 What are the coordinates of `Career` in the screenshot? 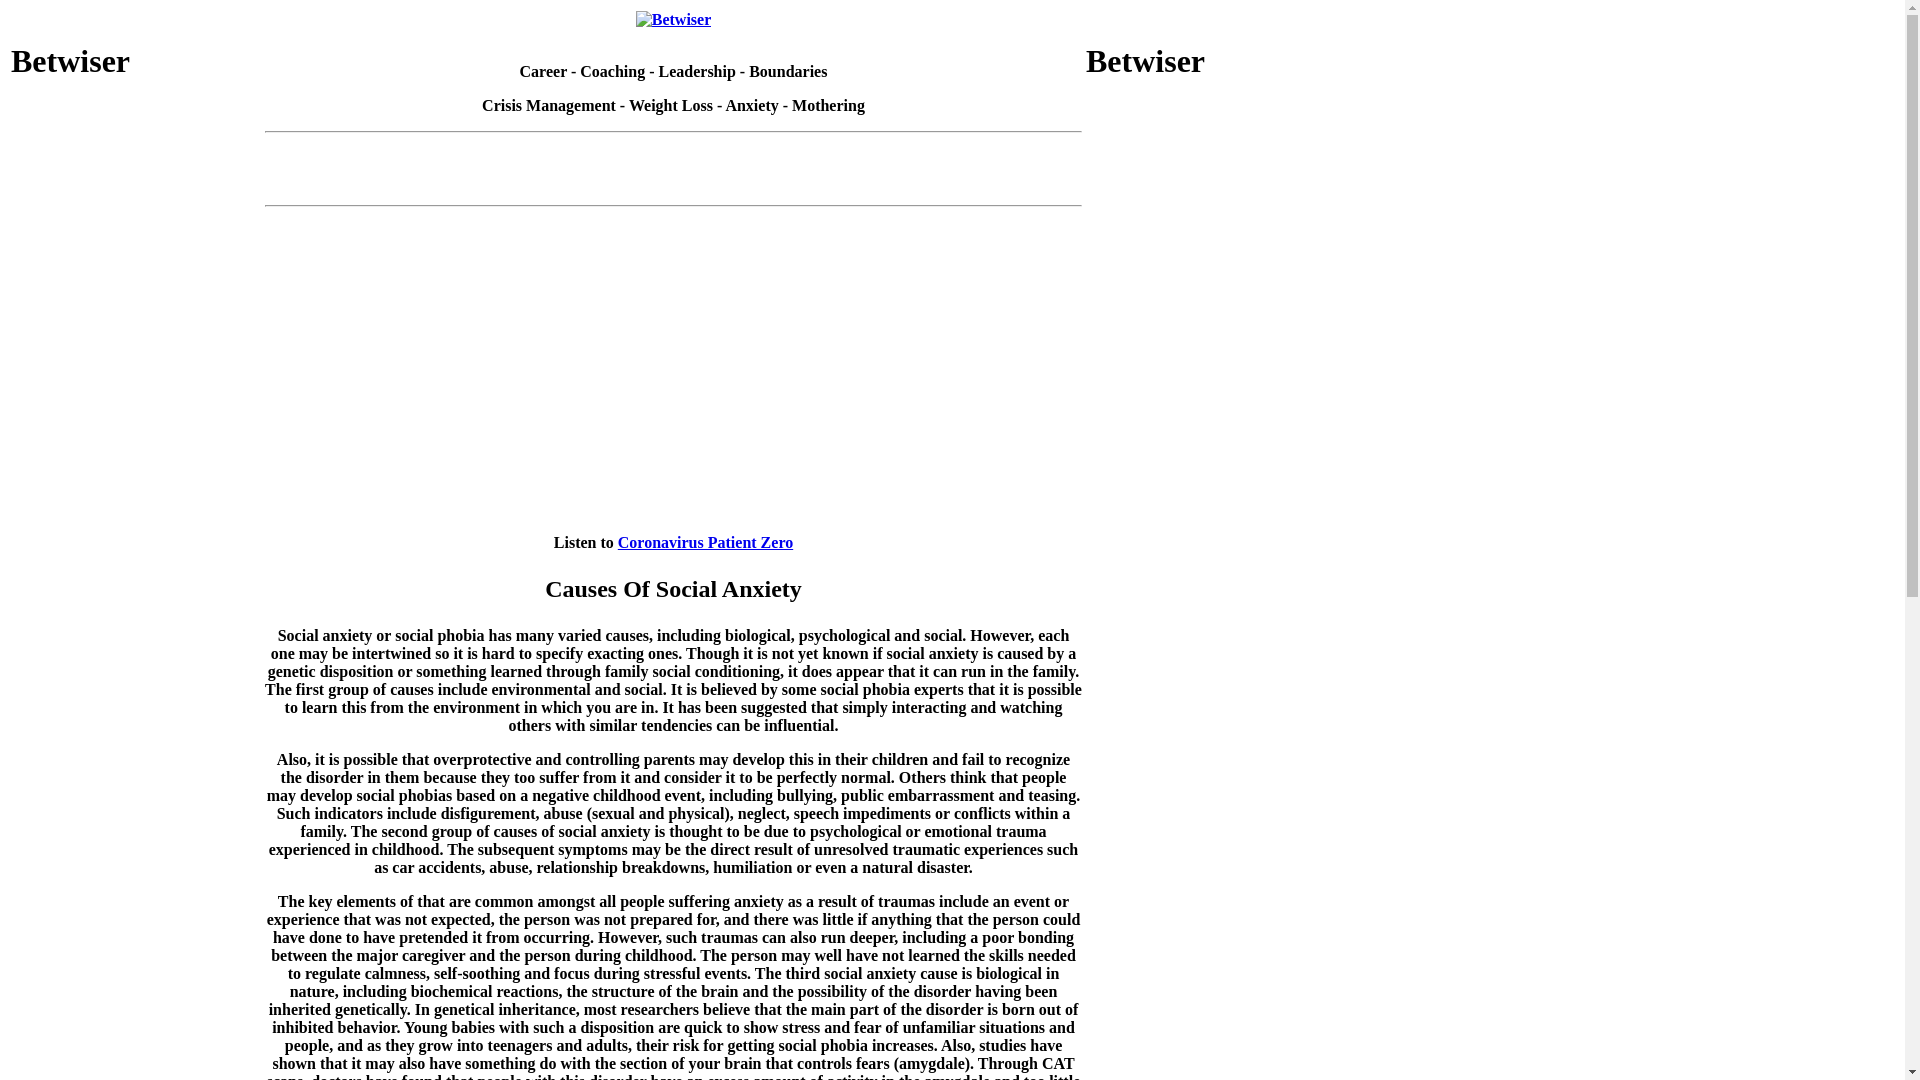 It's located at (543, 70).